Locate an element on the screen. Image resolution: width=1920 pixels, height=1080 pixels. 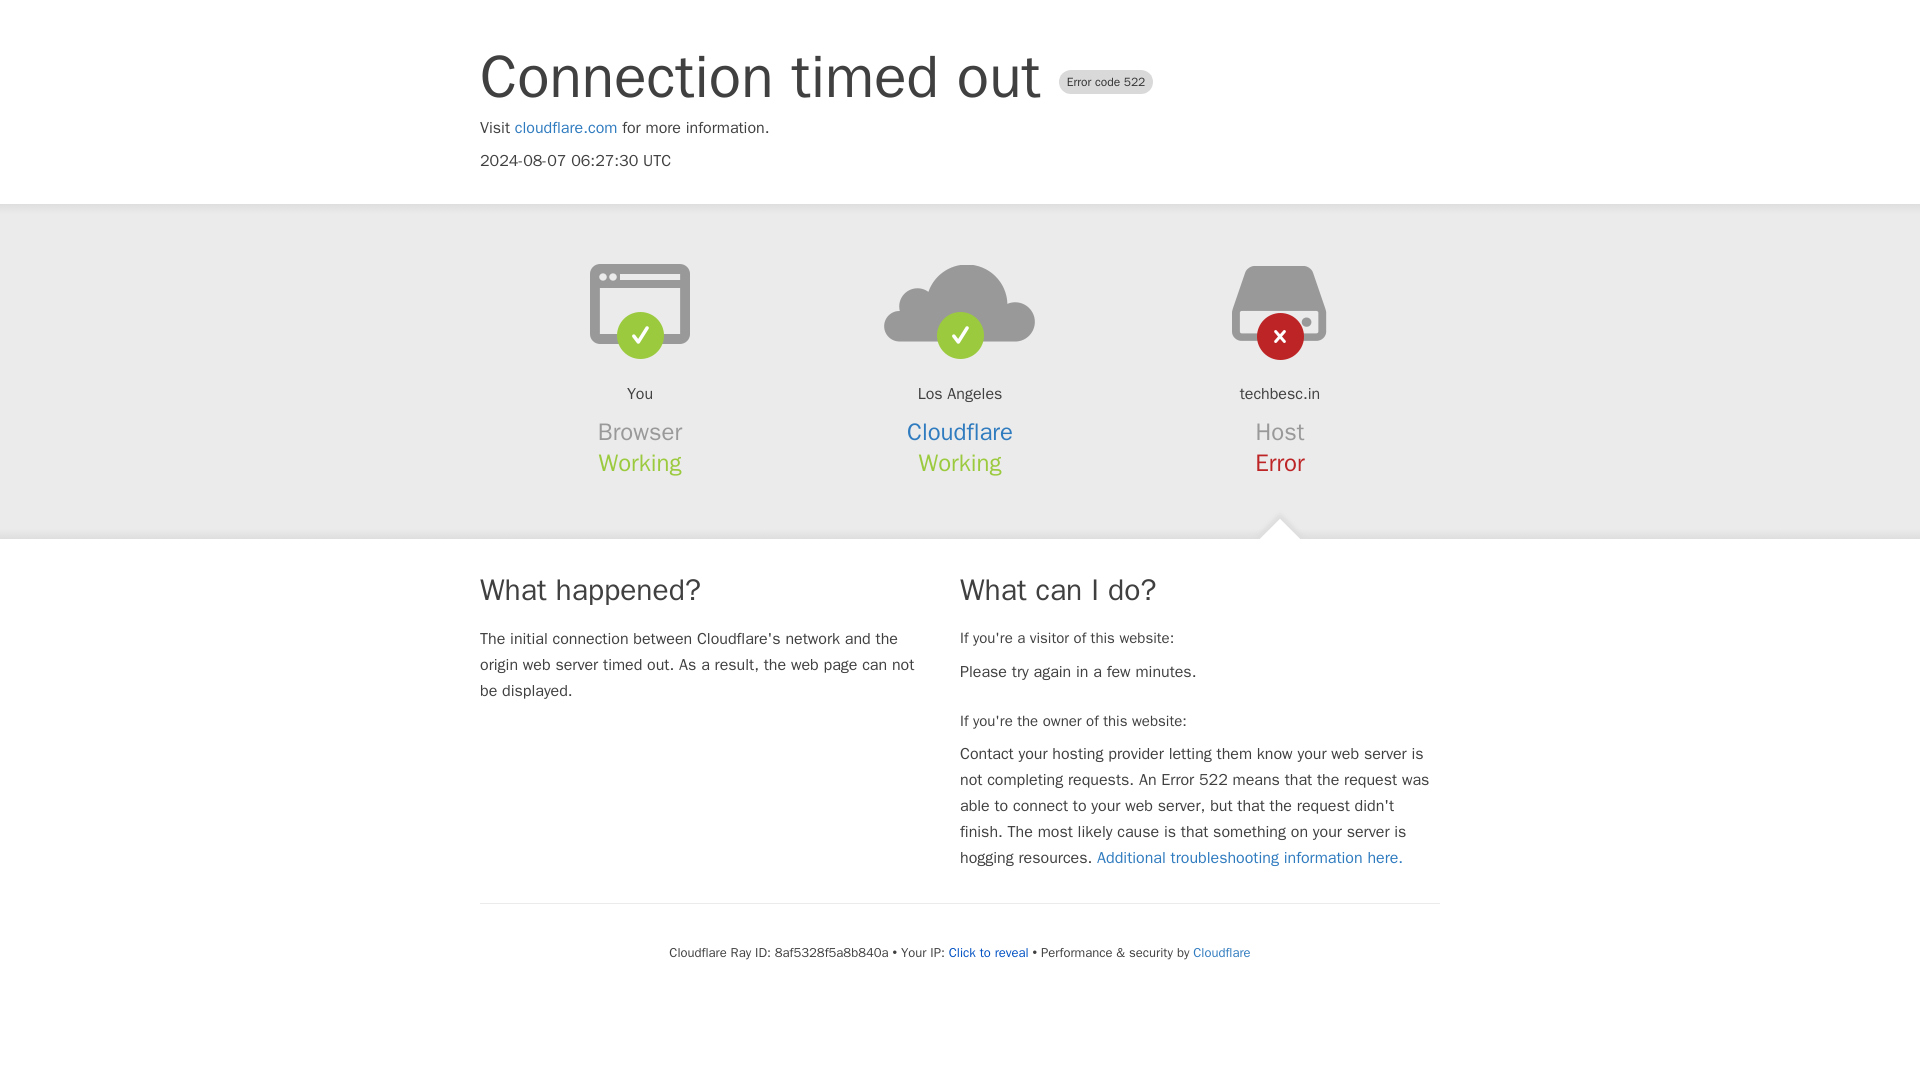
Cloudflare is located at coordinates (960, 432).